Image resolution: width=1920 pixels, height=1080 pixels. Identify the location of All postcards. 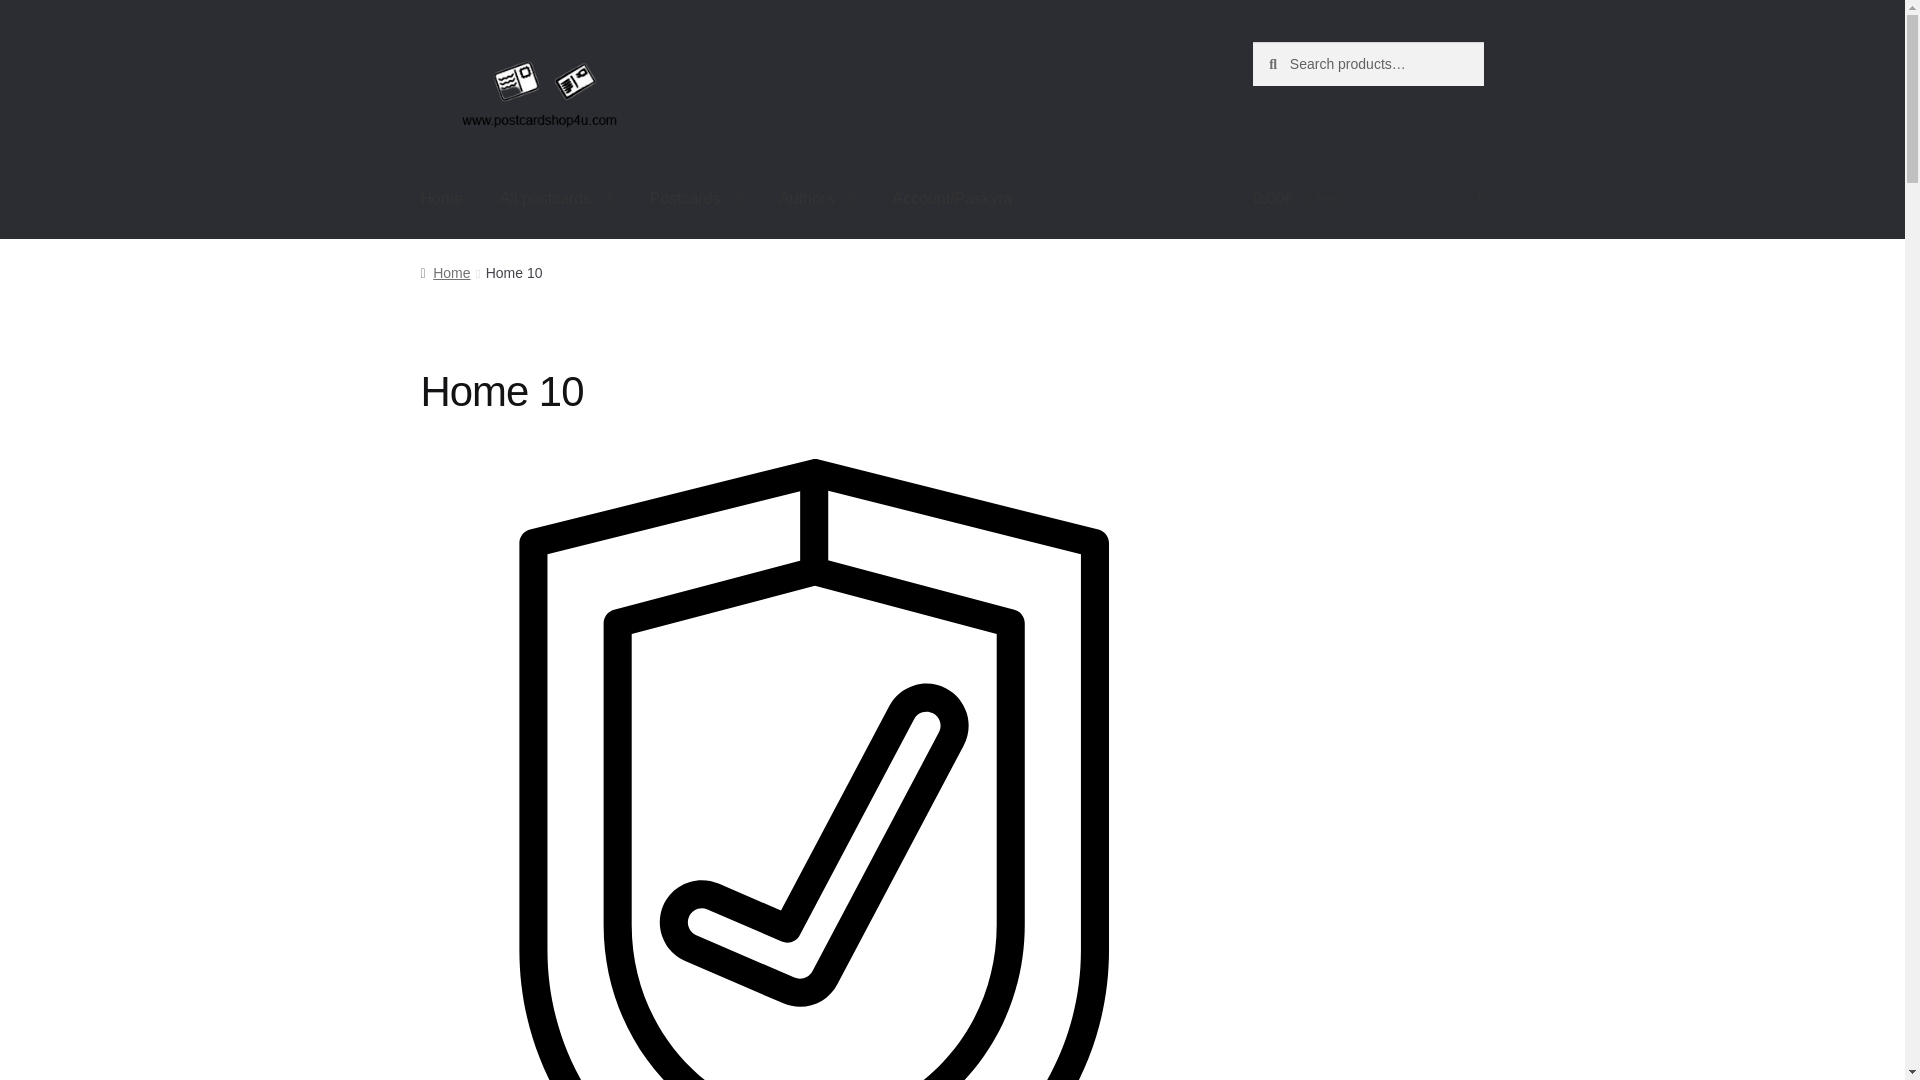
(556, 198).